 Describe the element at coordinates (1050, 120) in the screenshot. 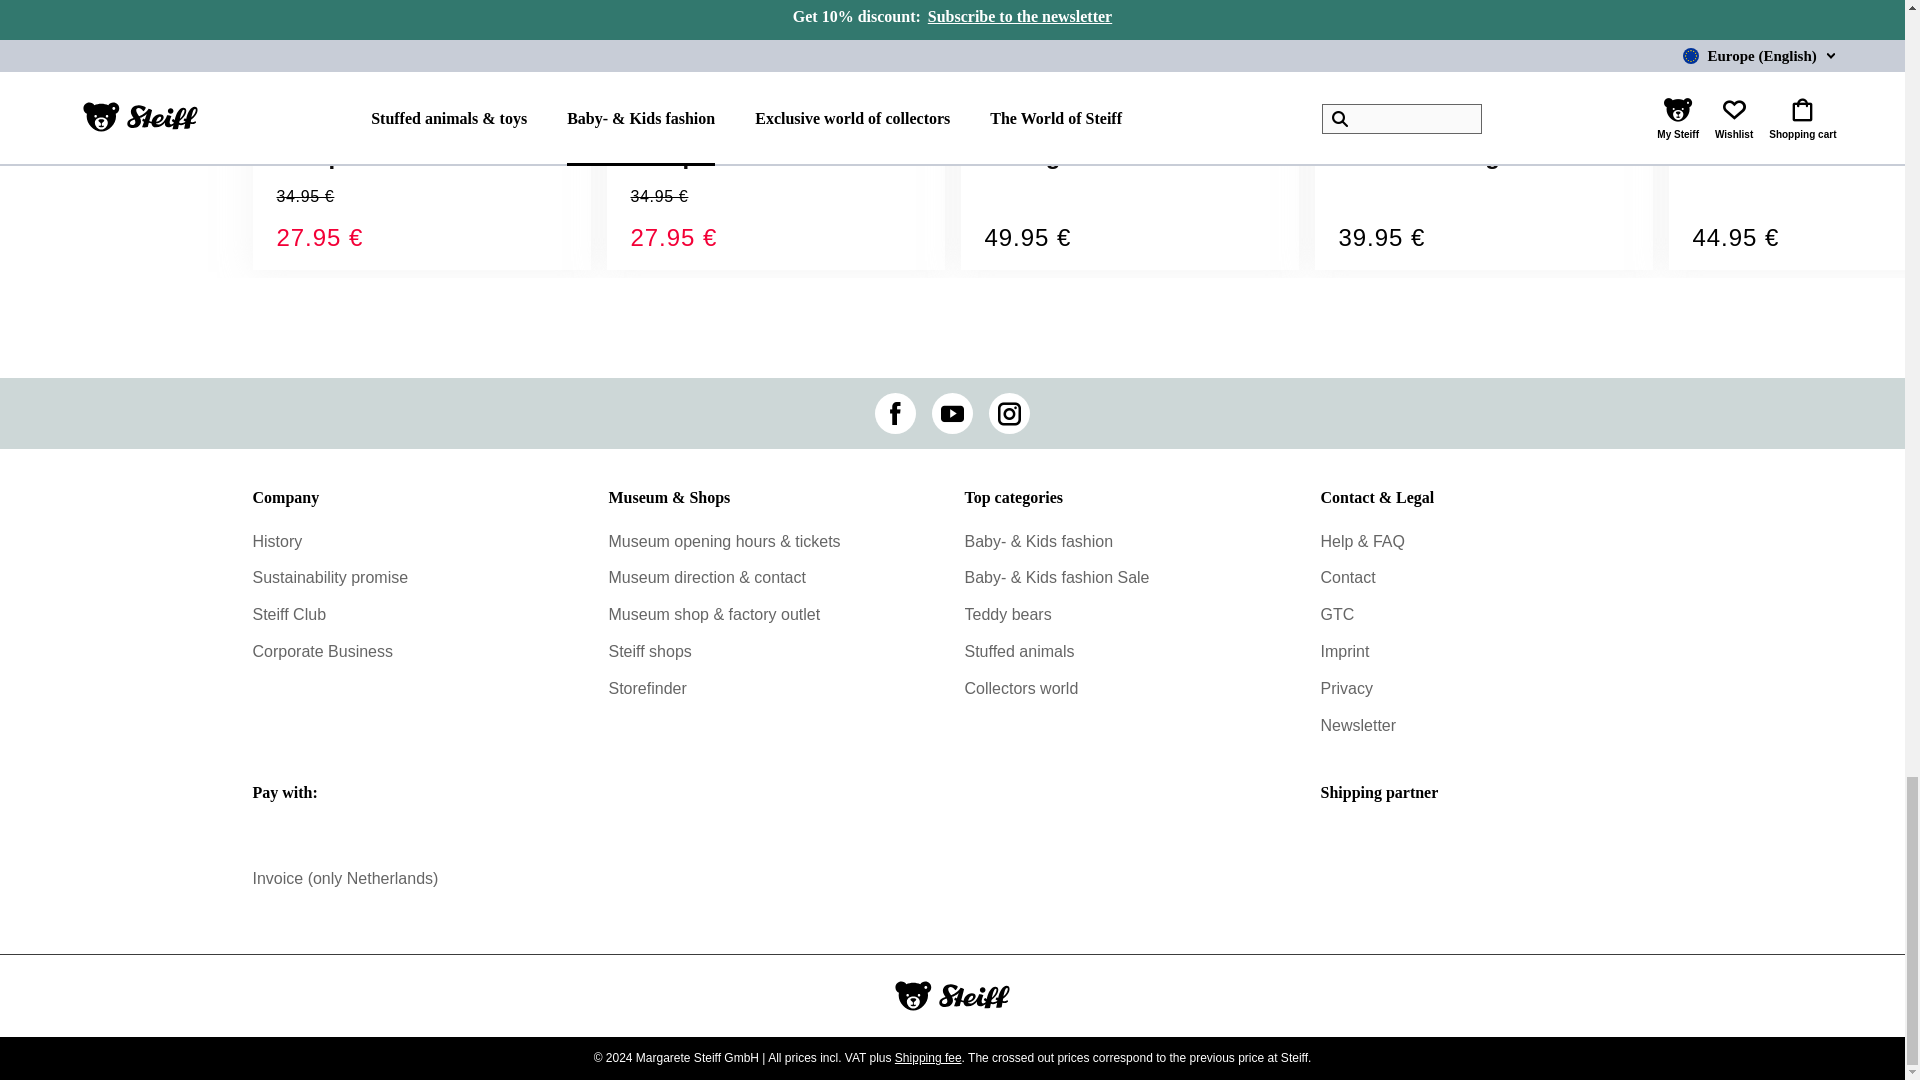

I see `dark blue` at that location.